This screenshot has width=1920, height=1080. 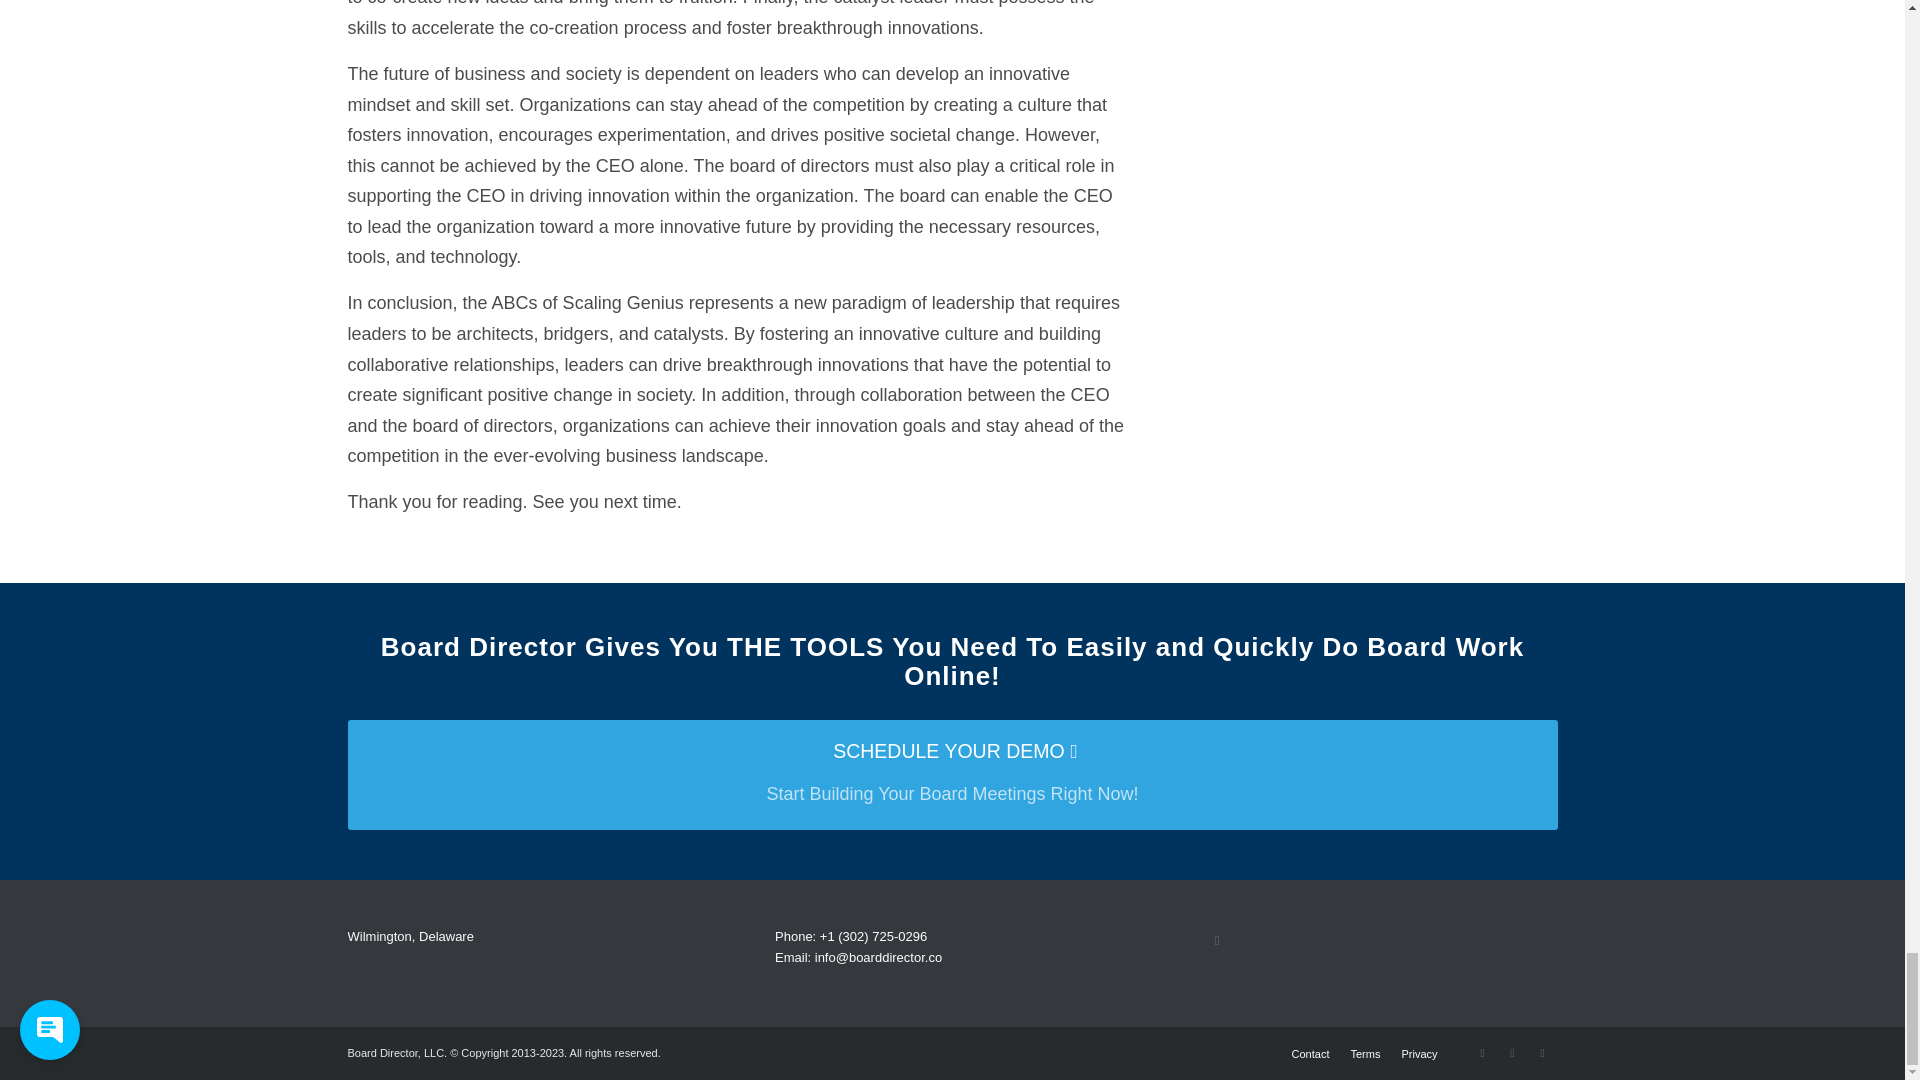 What do you see at coordinates (1482, 1052) in the screenshot?
I see `Facebook` at bounding box center [1482, 1052].